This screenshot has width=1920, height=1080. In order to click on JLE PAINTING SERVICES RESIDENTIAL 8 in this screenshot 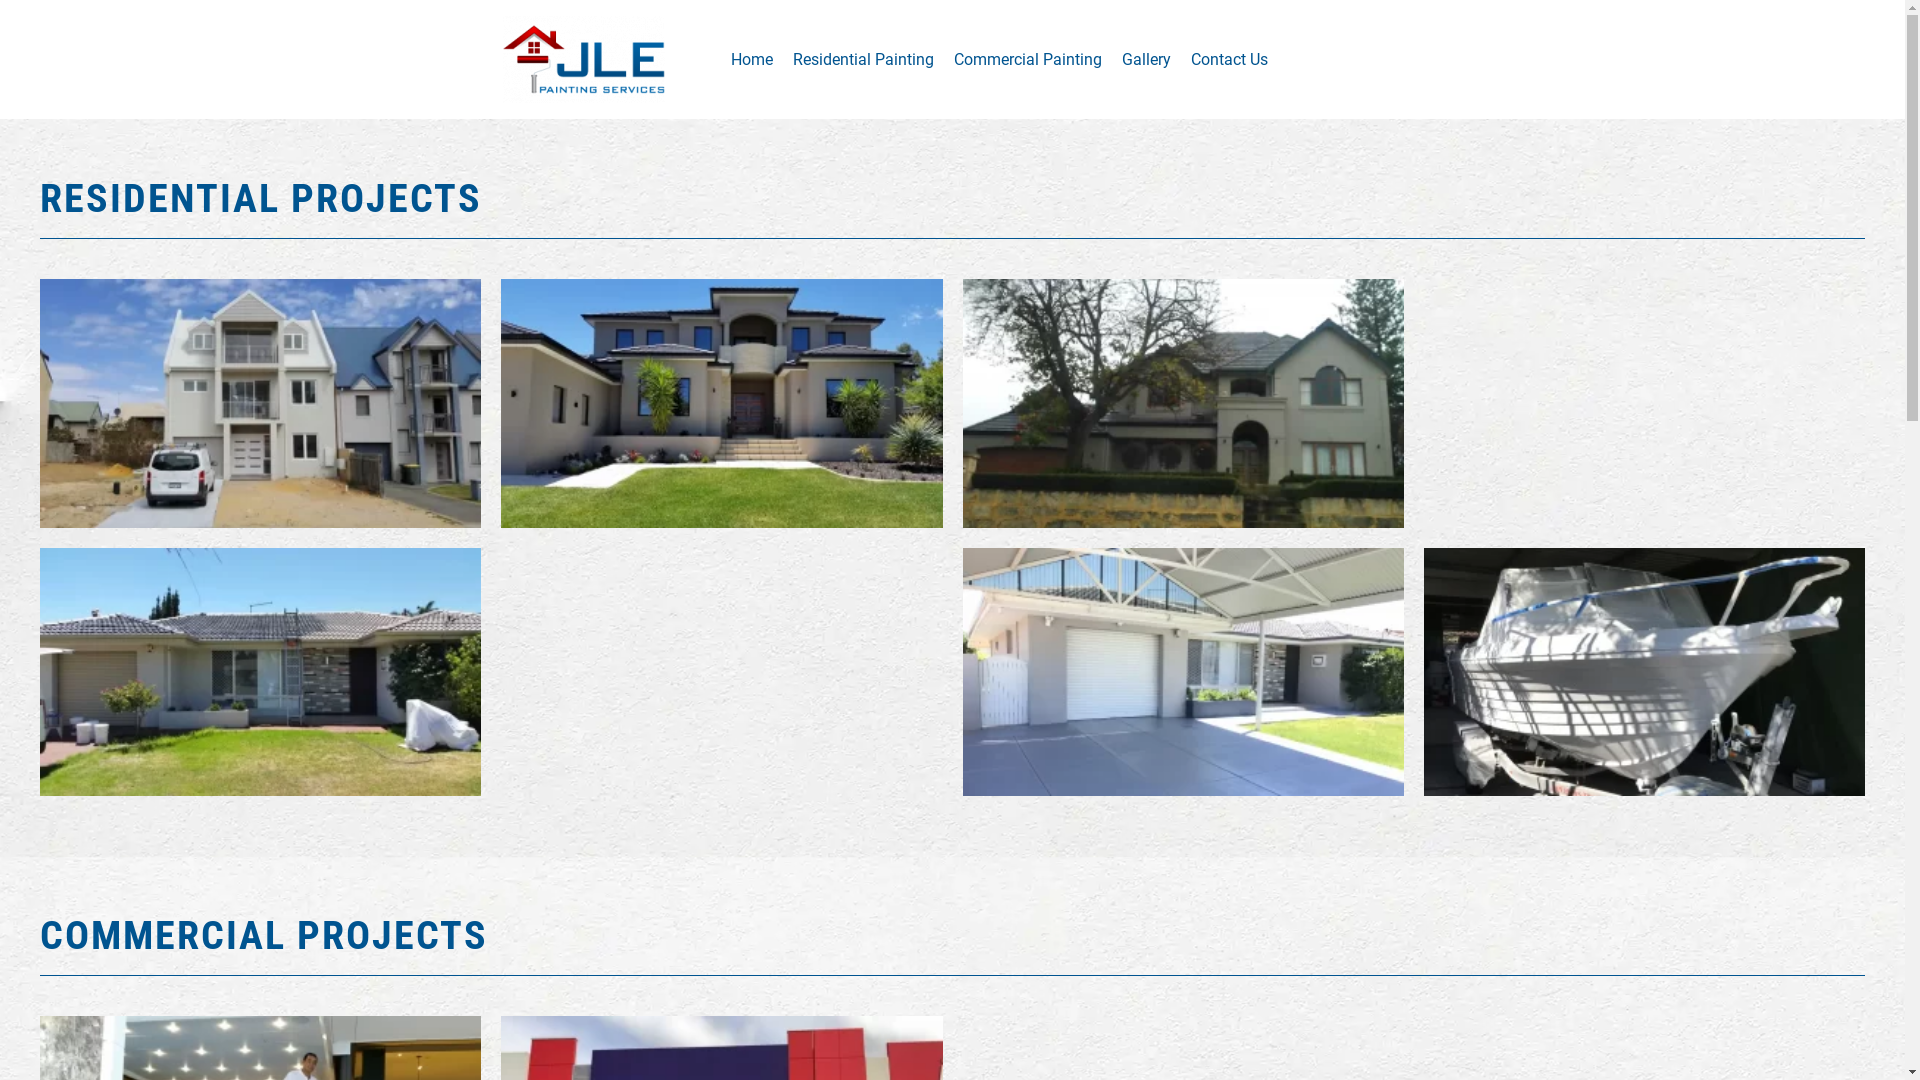, I will do `click(1182, 672)`.